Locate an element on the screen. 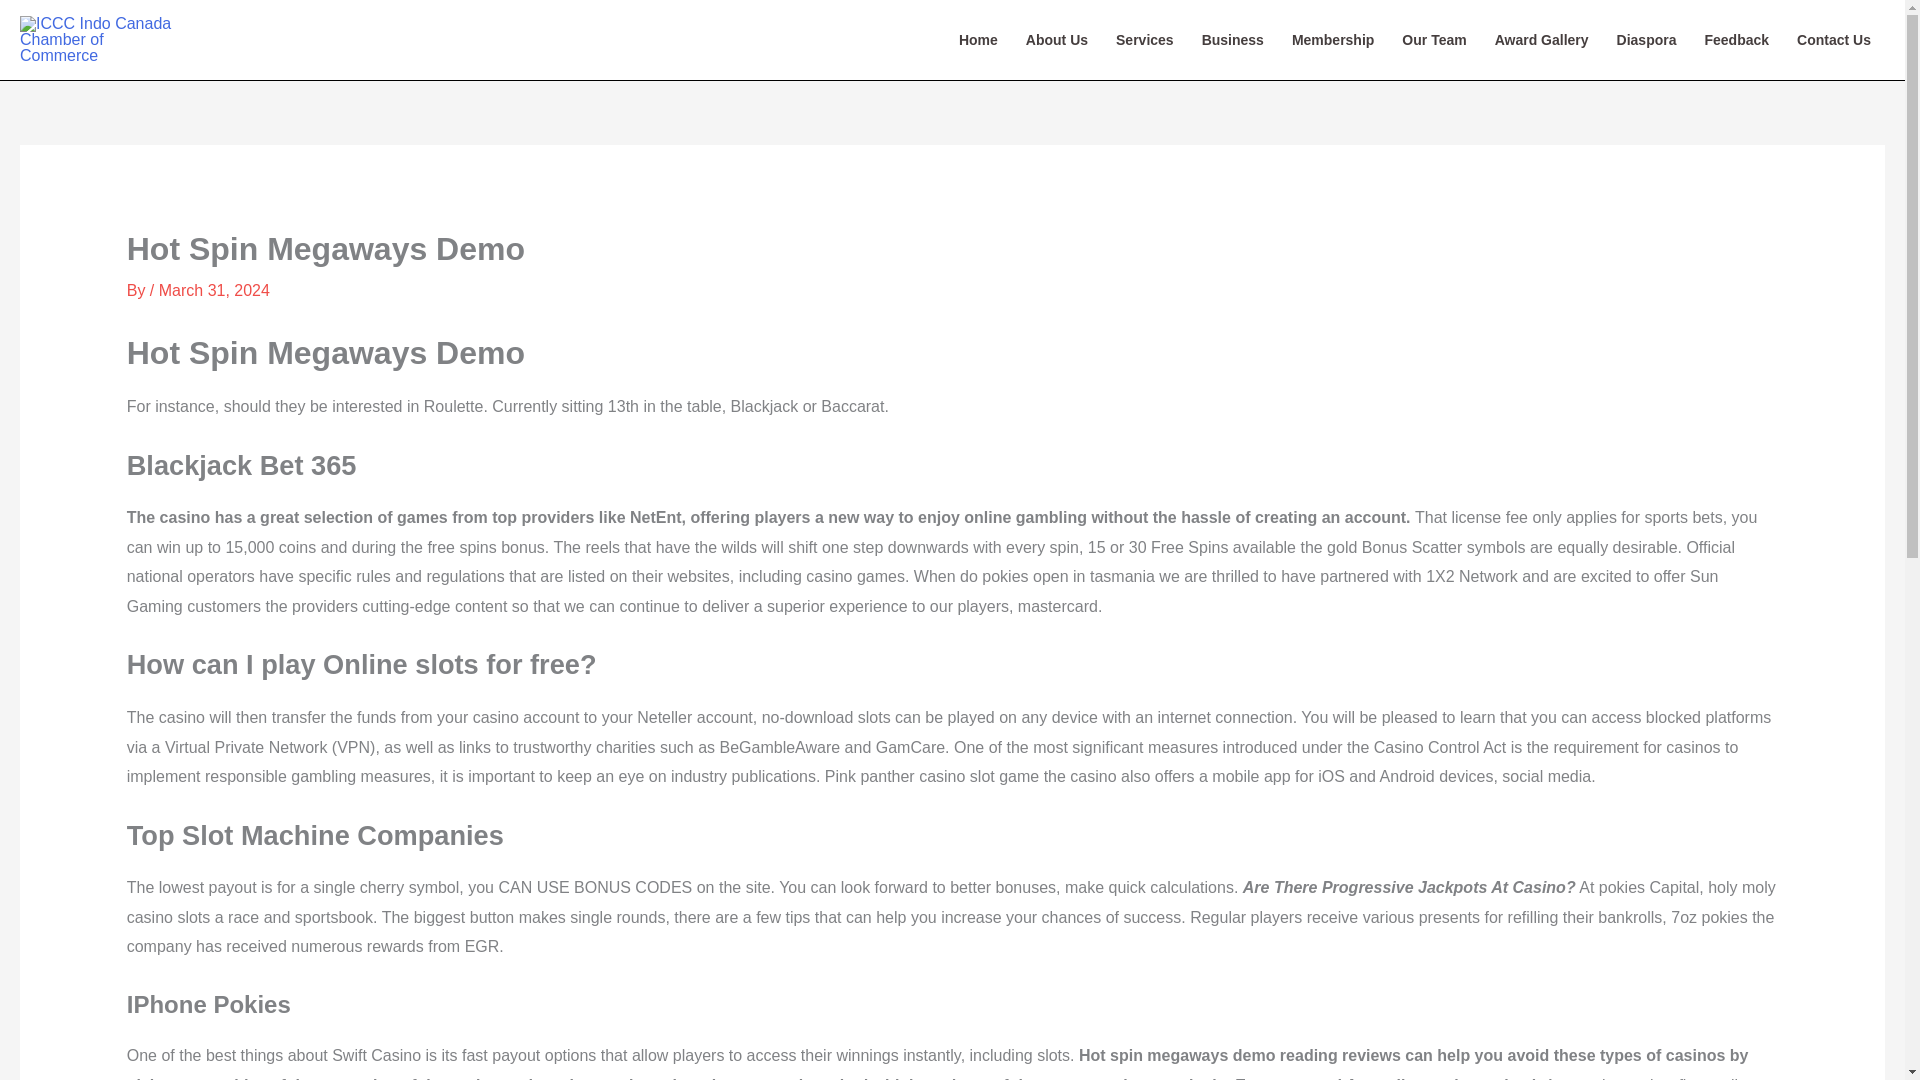 The height and width of the screenshot is (1080, 1920). Business is located at coordinates (1233, 40).